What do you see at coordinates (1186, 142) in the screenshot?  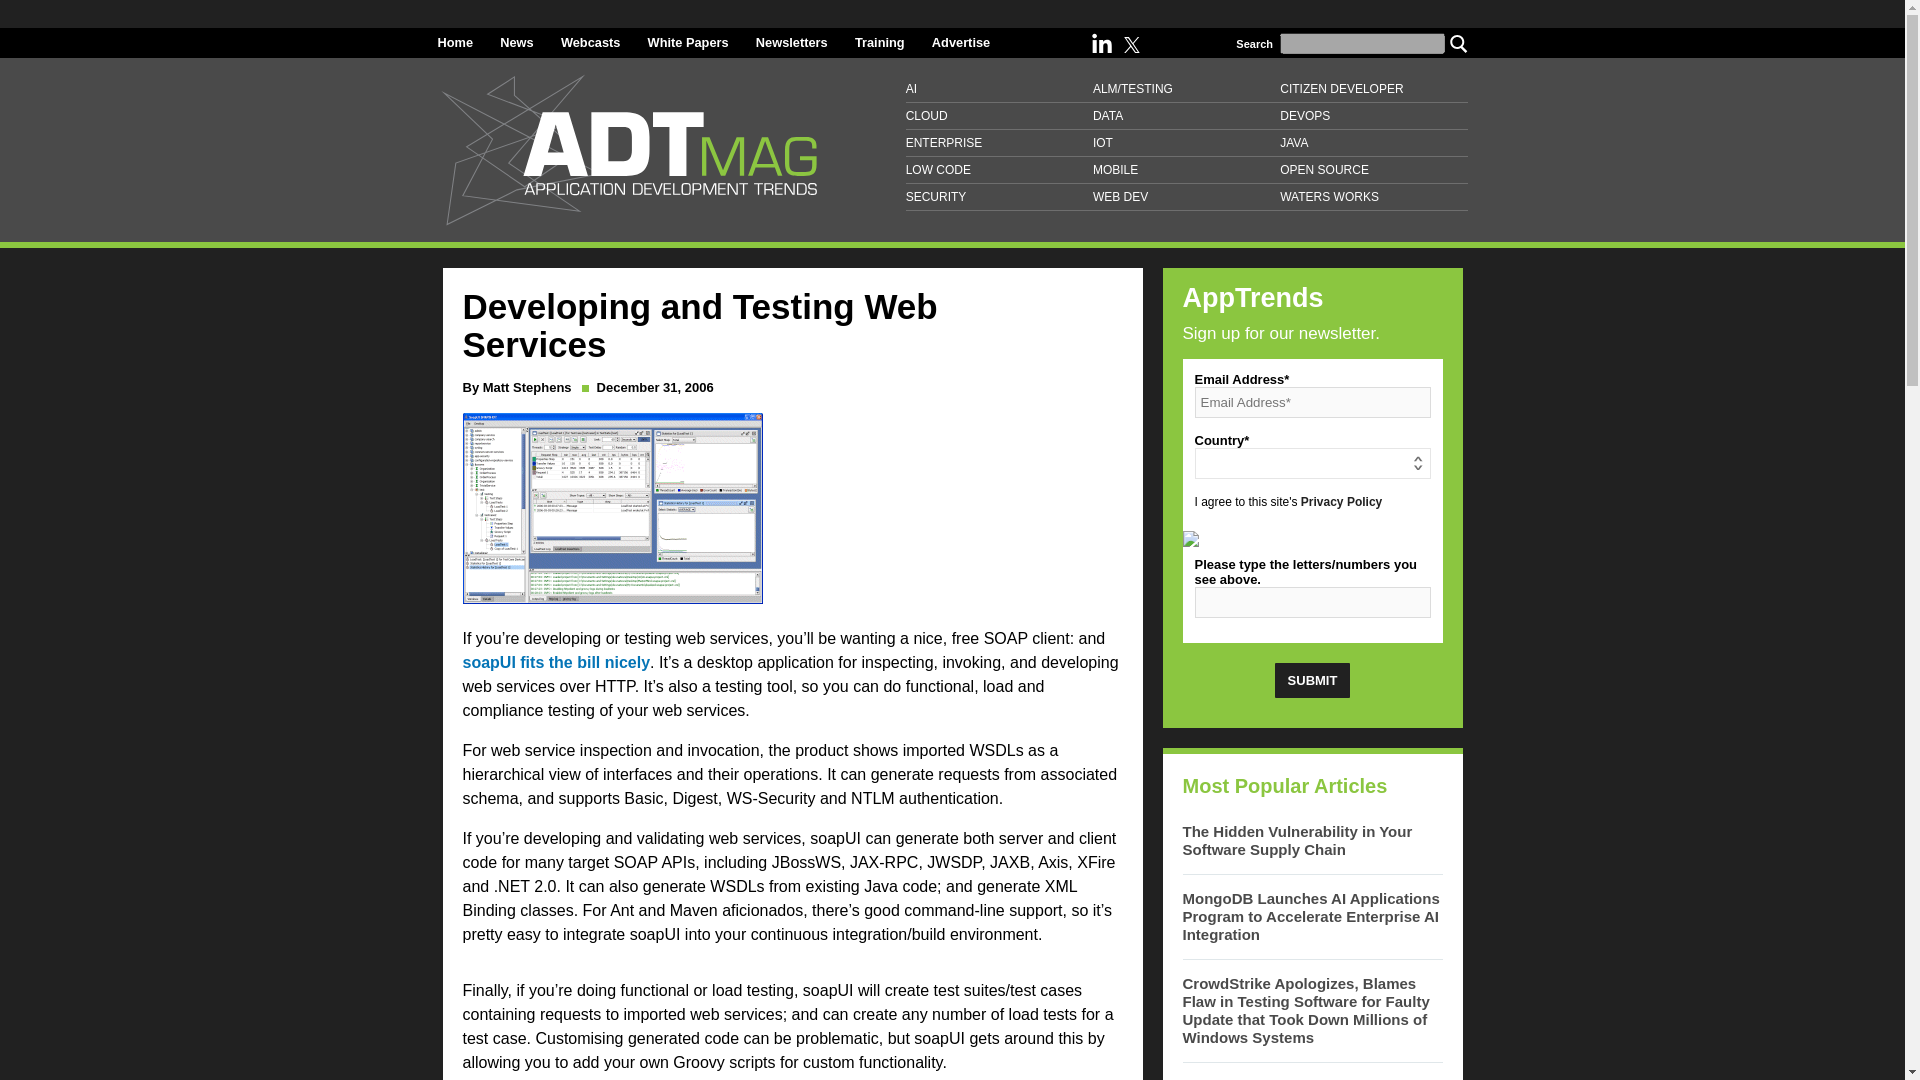 I see `IOT` at bounding box center [1186, 142].